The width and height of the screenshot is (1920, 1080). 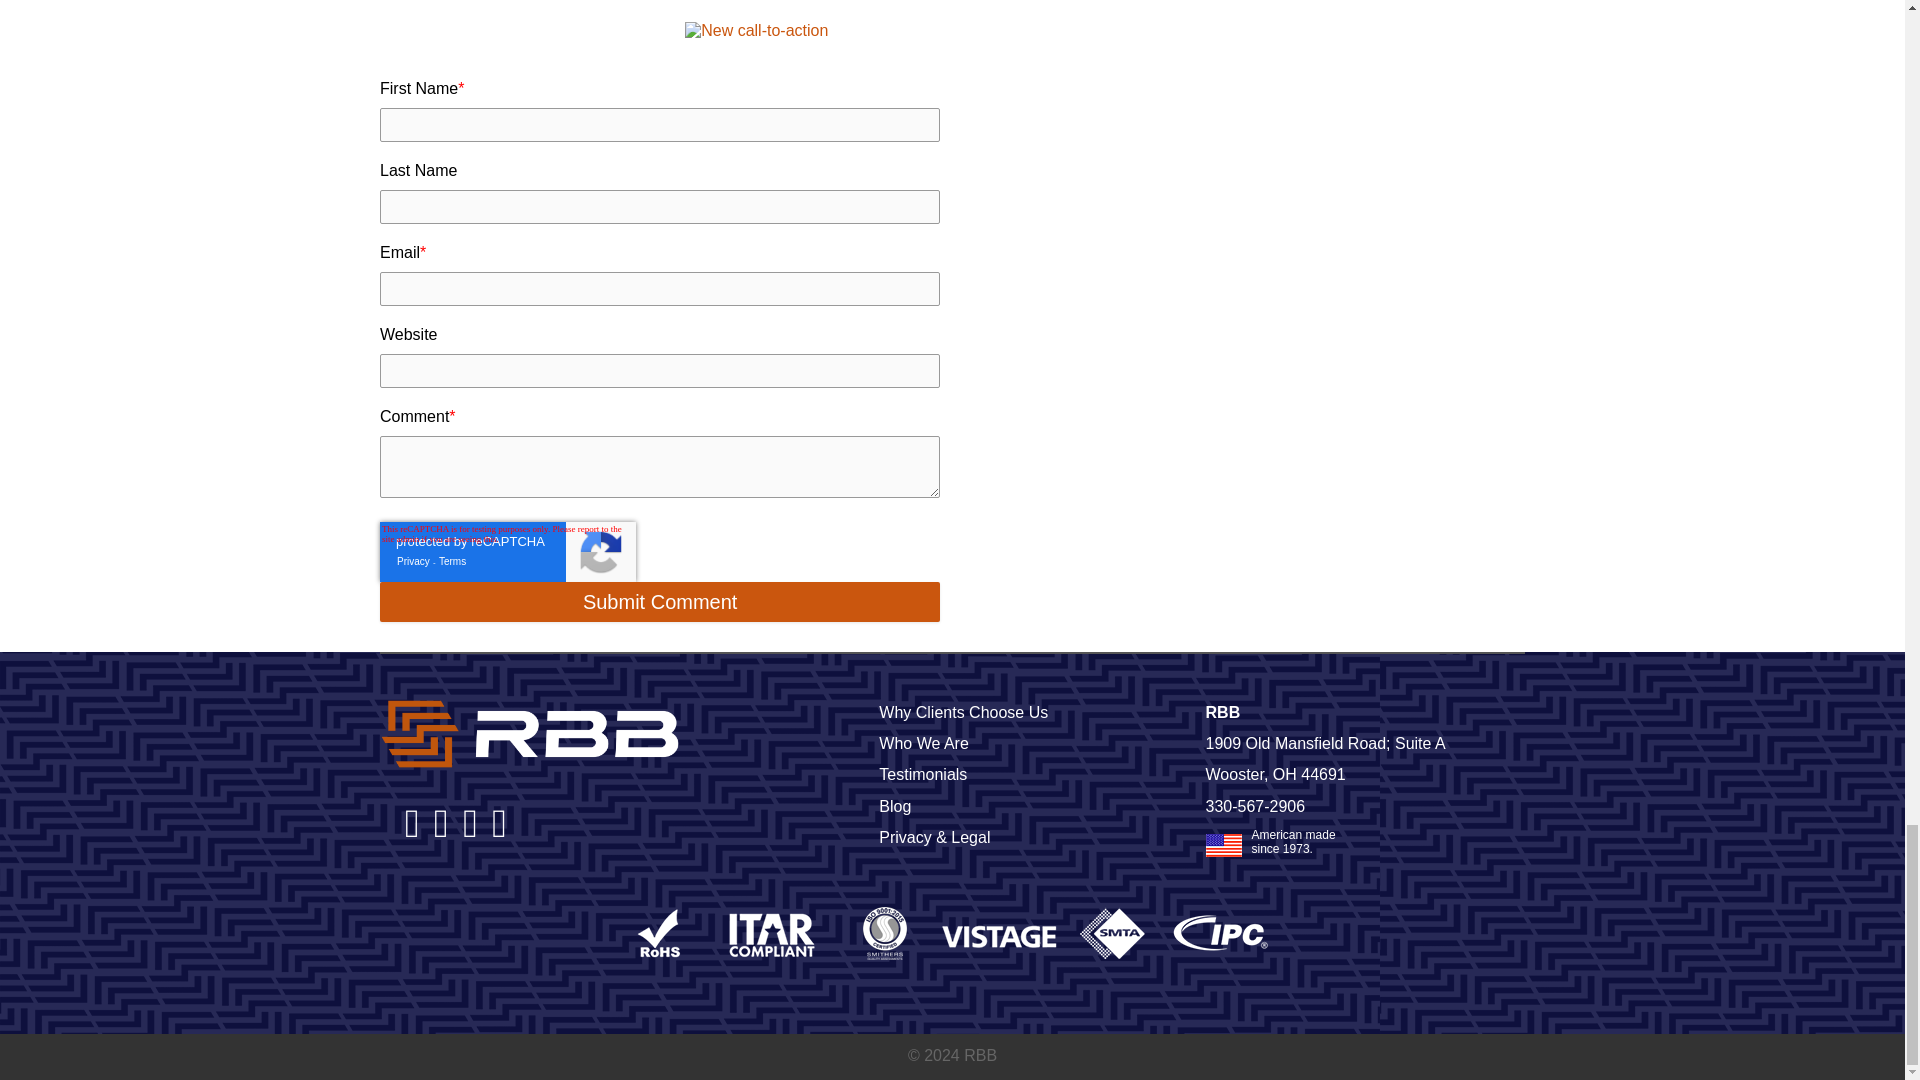 What do you see at coordinates (660, 602) in the screenshot?
I see `Submit Comment` at bounding box center [660, 602].